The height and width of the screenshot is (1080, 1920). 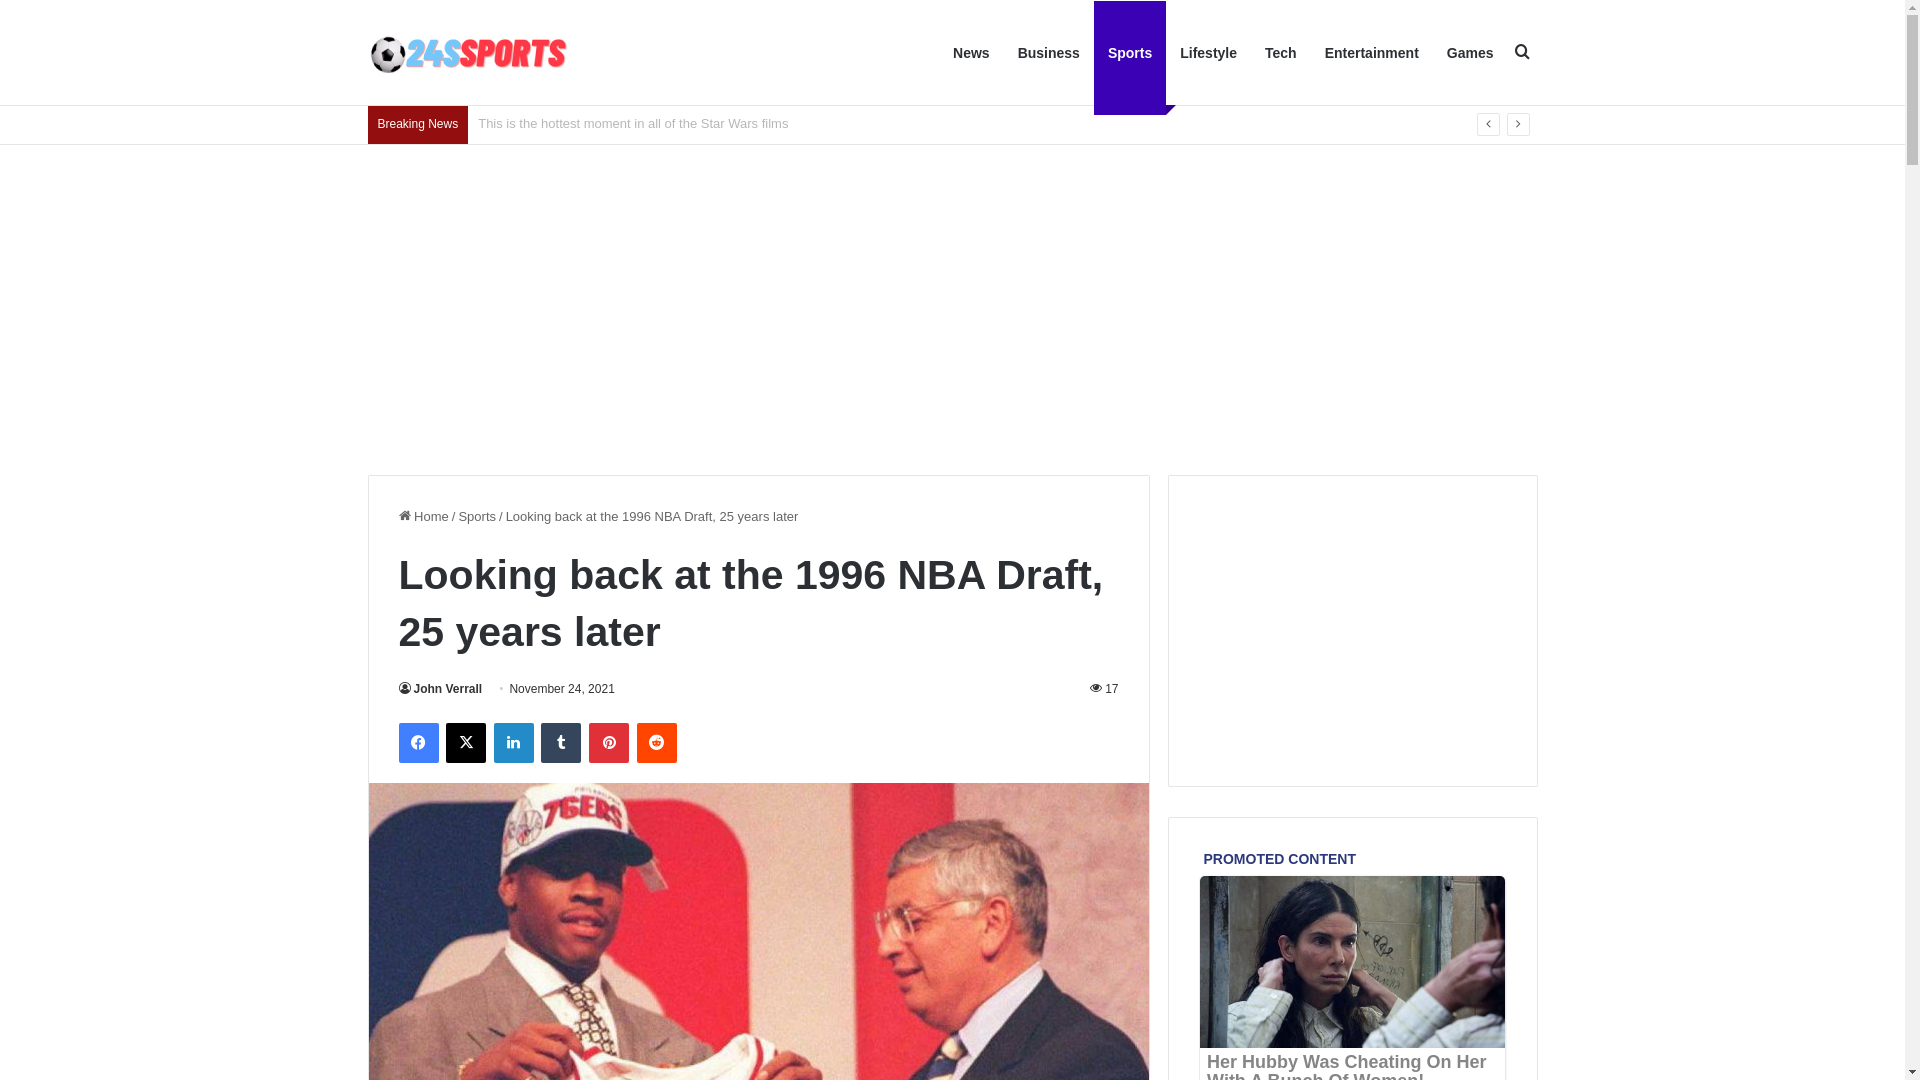 I want to click on News, so click(x=972, y=53).